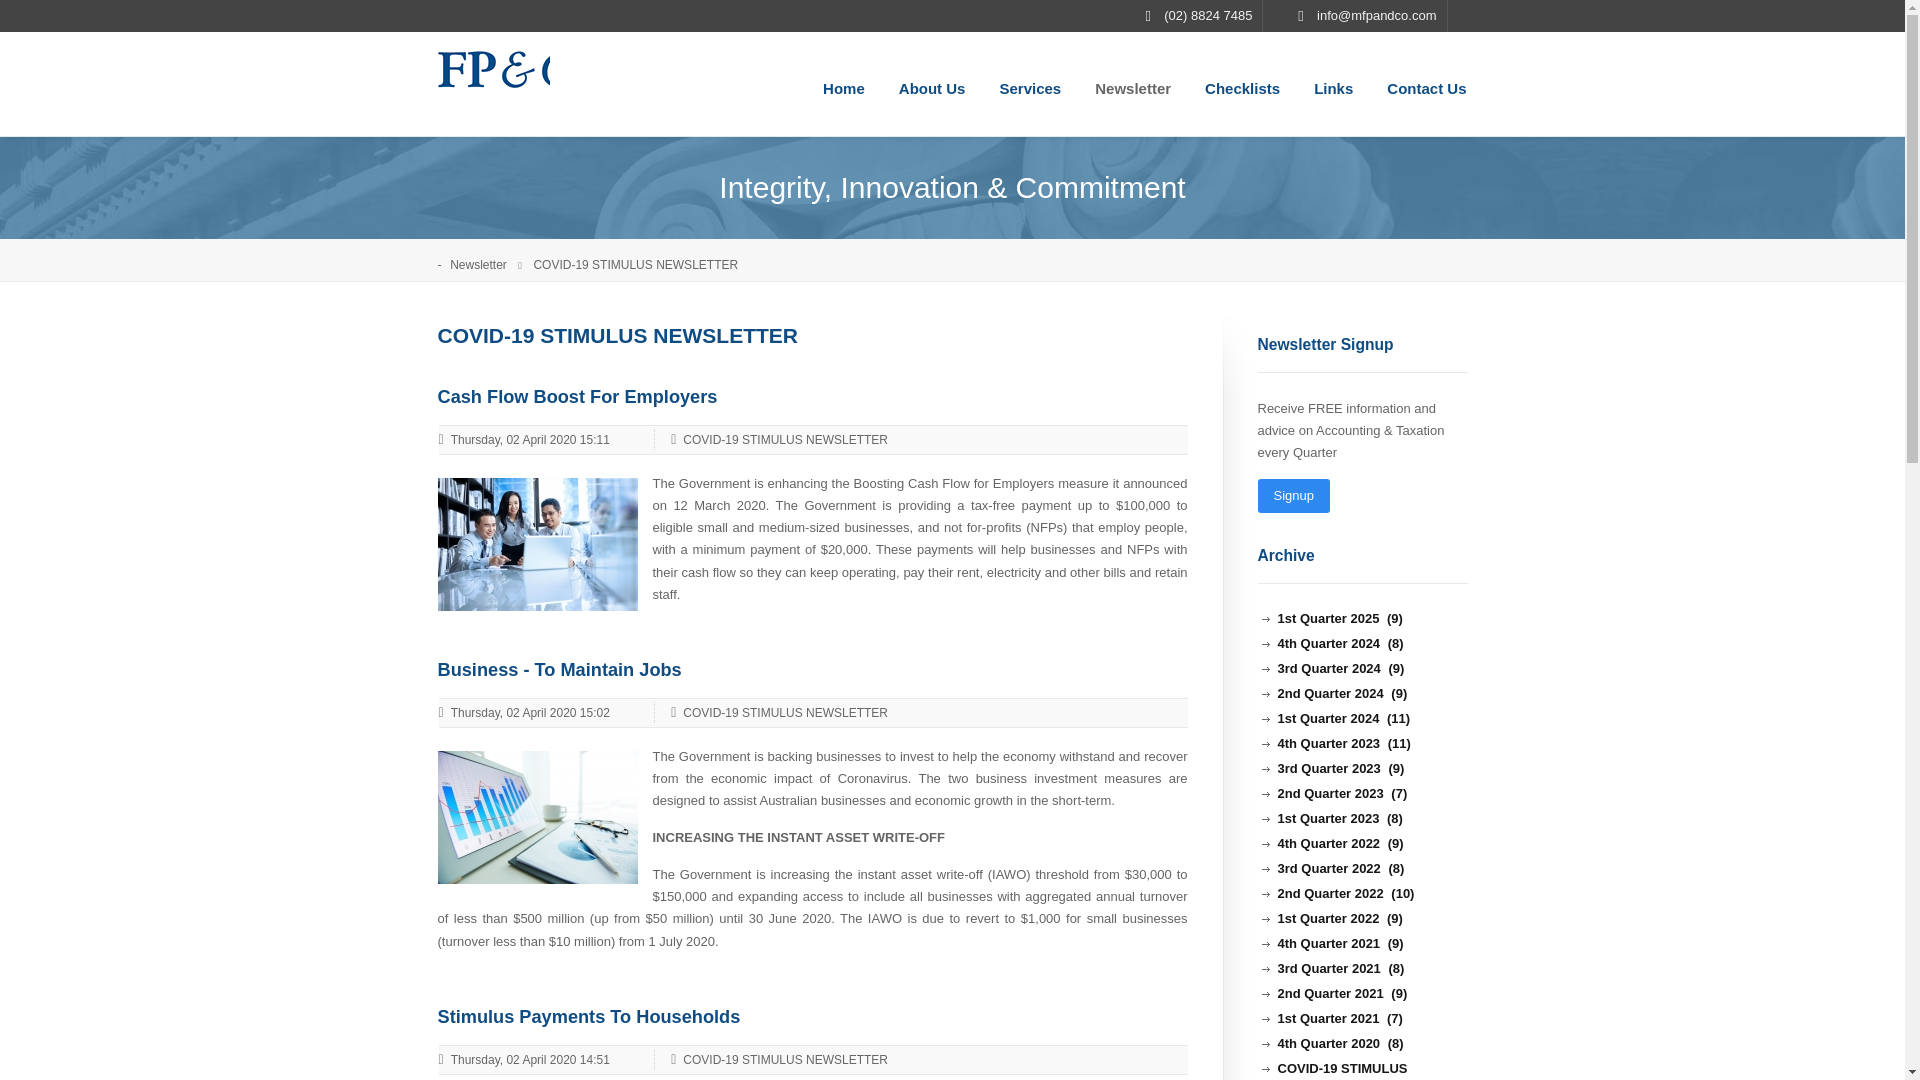 This screenshot has height=1080, width=1920. Describe the element at coordinates (844, 84) in the screenshot. I see `Home` at that location.